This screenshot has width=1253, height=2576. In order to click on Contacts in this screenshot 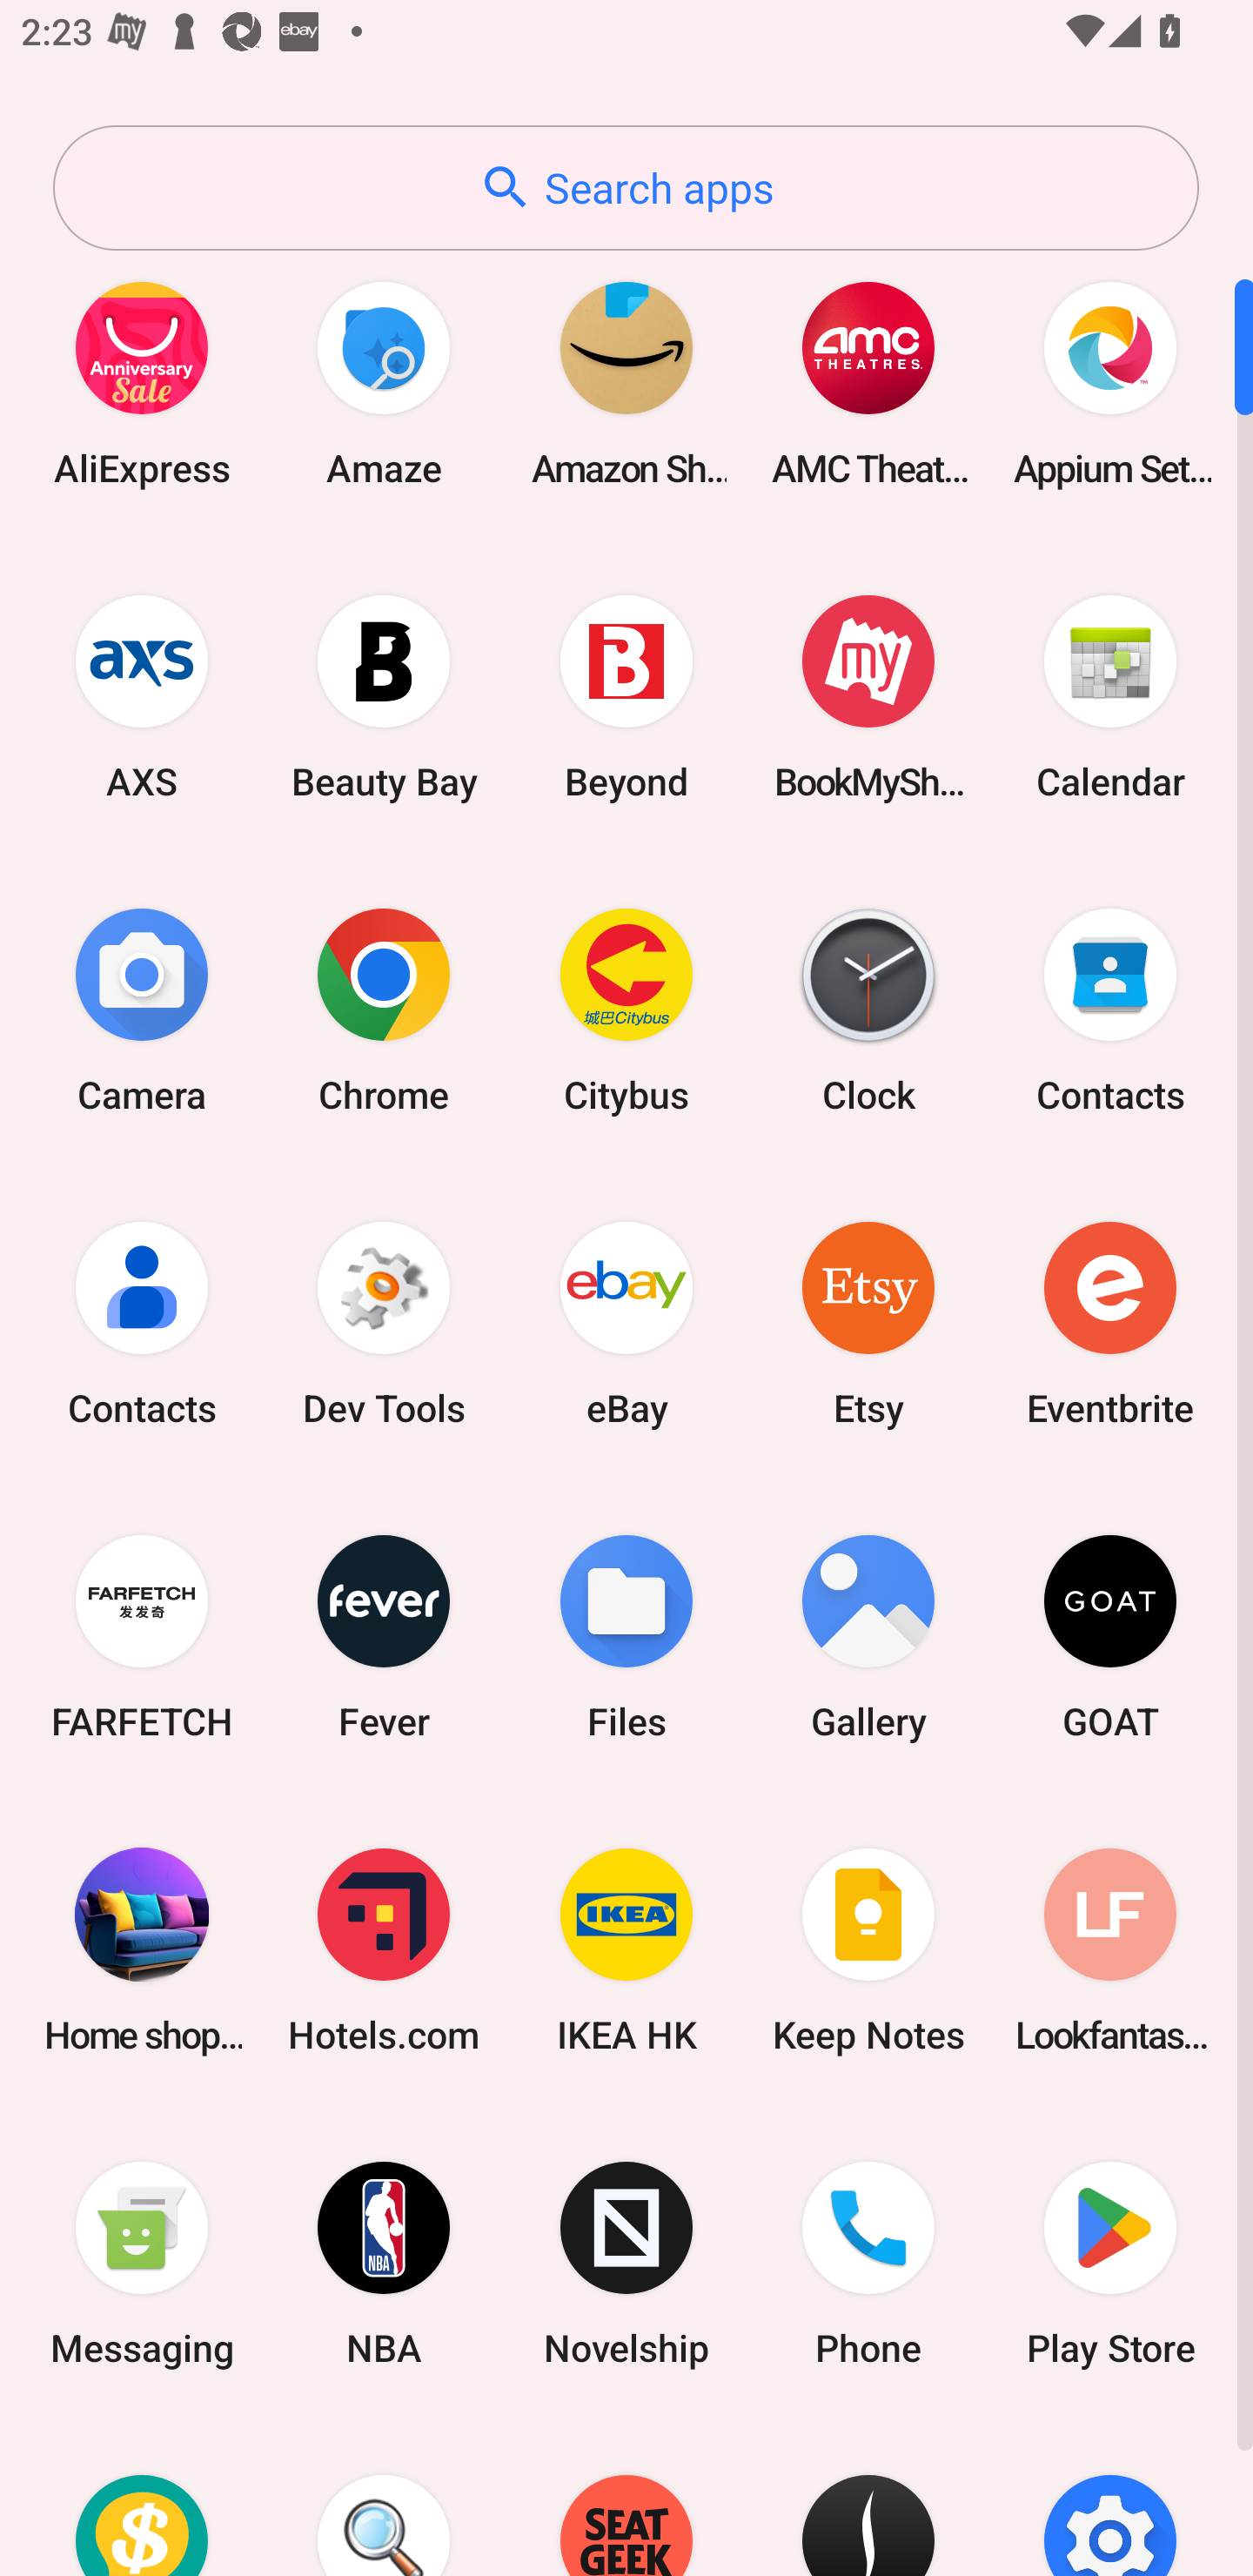, I will do `click(1110, 1010)`.